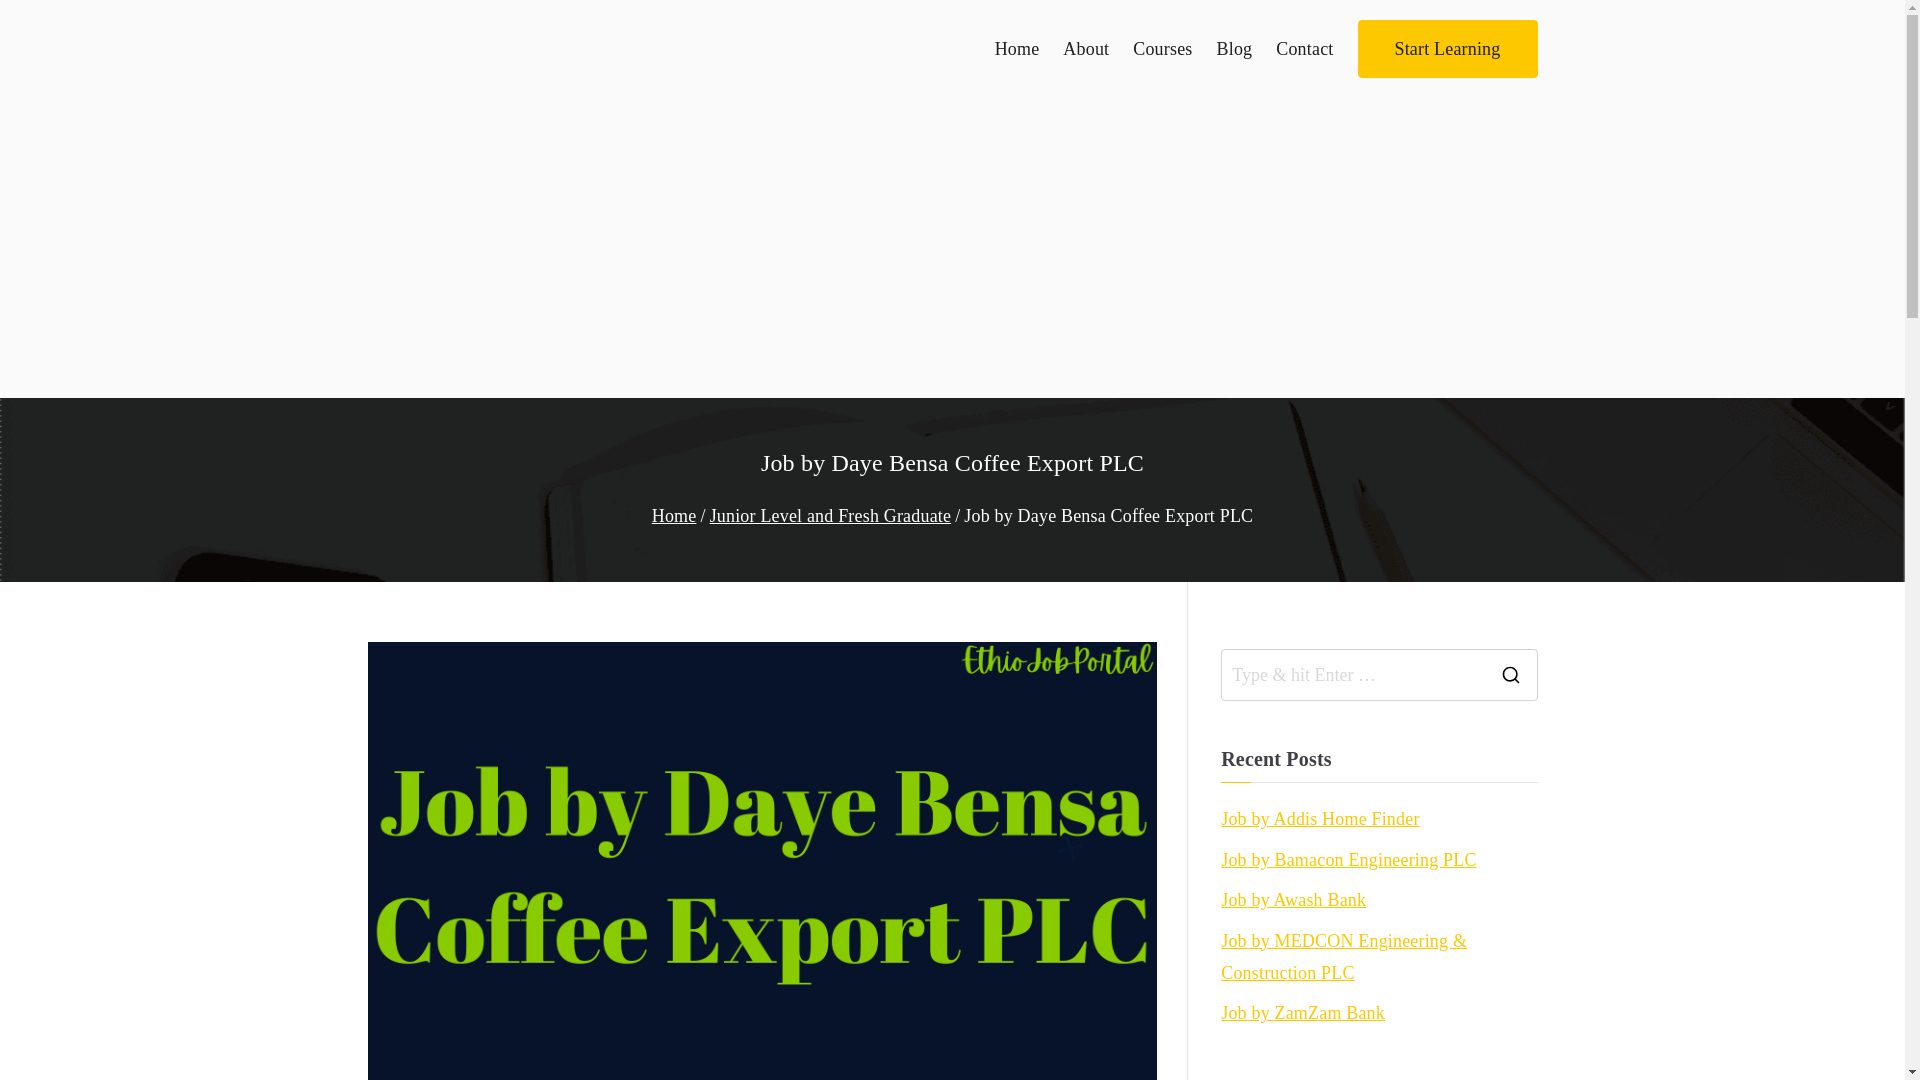 The width and height of the screenshot is (1920, 1080). Describe the element at coordinates (1086, 48) in the screenshot. I see `About` at that location.